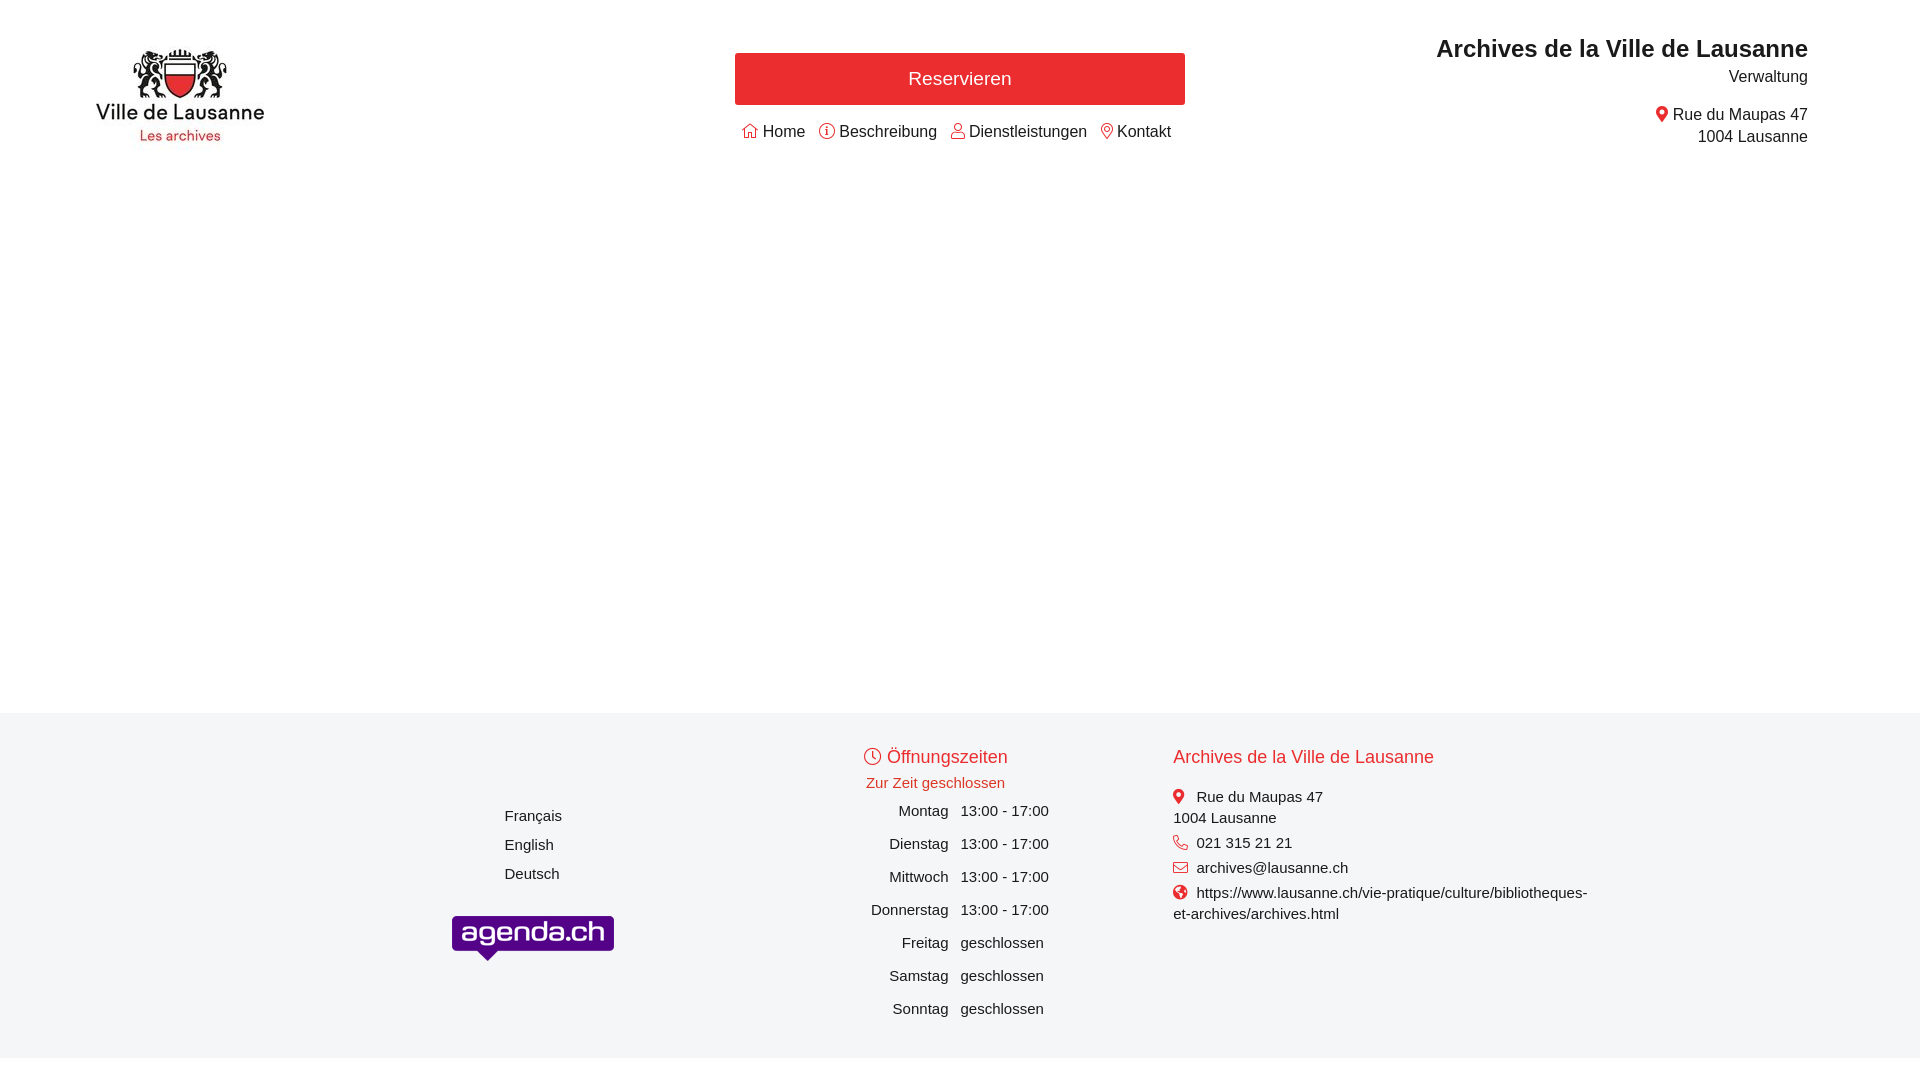  I want to click on Kontakt, so click(1144, 132).